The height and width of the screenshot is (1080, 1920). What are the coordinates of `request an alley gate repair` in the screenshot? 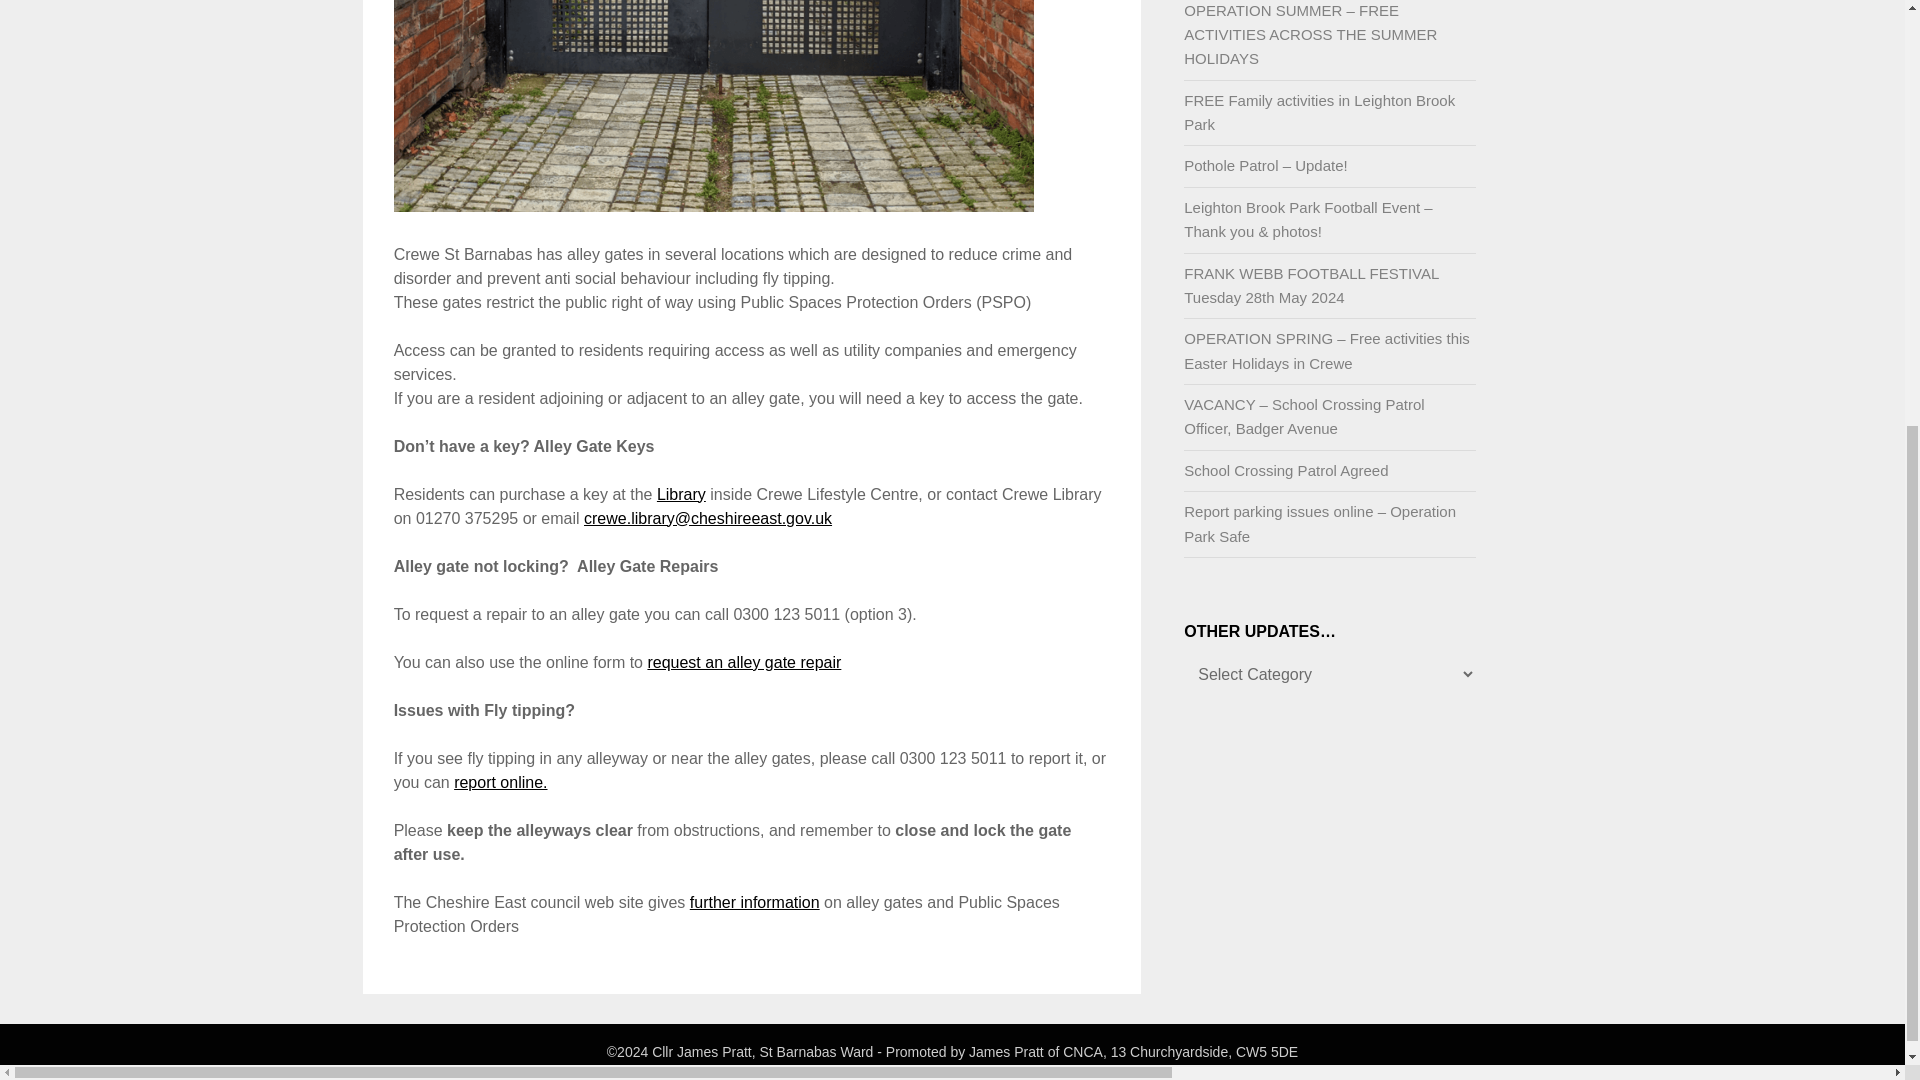 It's located at (744, 662).